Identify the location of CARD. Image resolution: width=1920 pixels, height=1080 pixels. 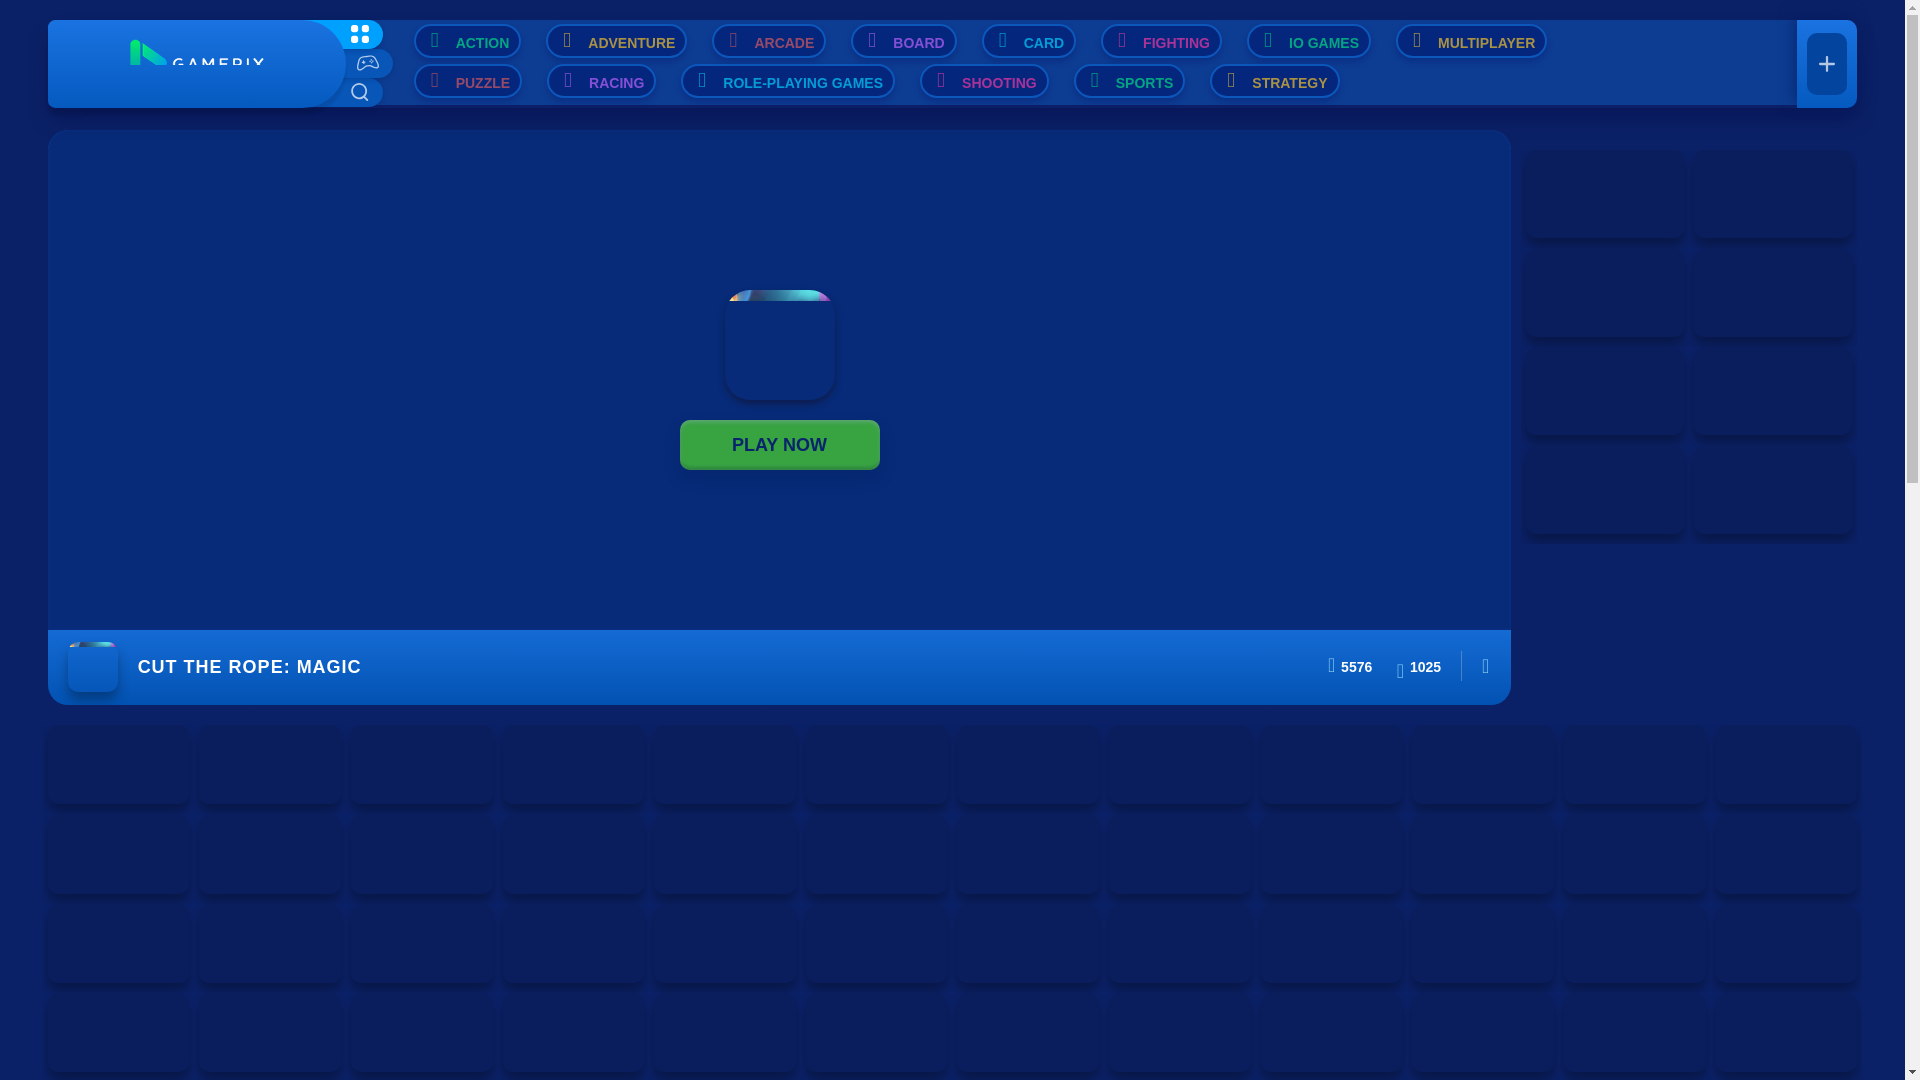
(1028, 40).